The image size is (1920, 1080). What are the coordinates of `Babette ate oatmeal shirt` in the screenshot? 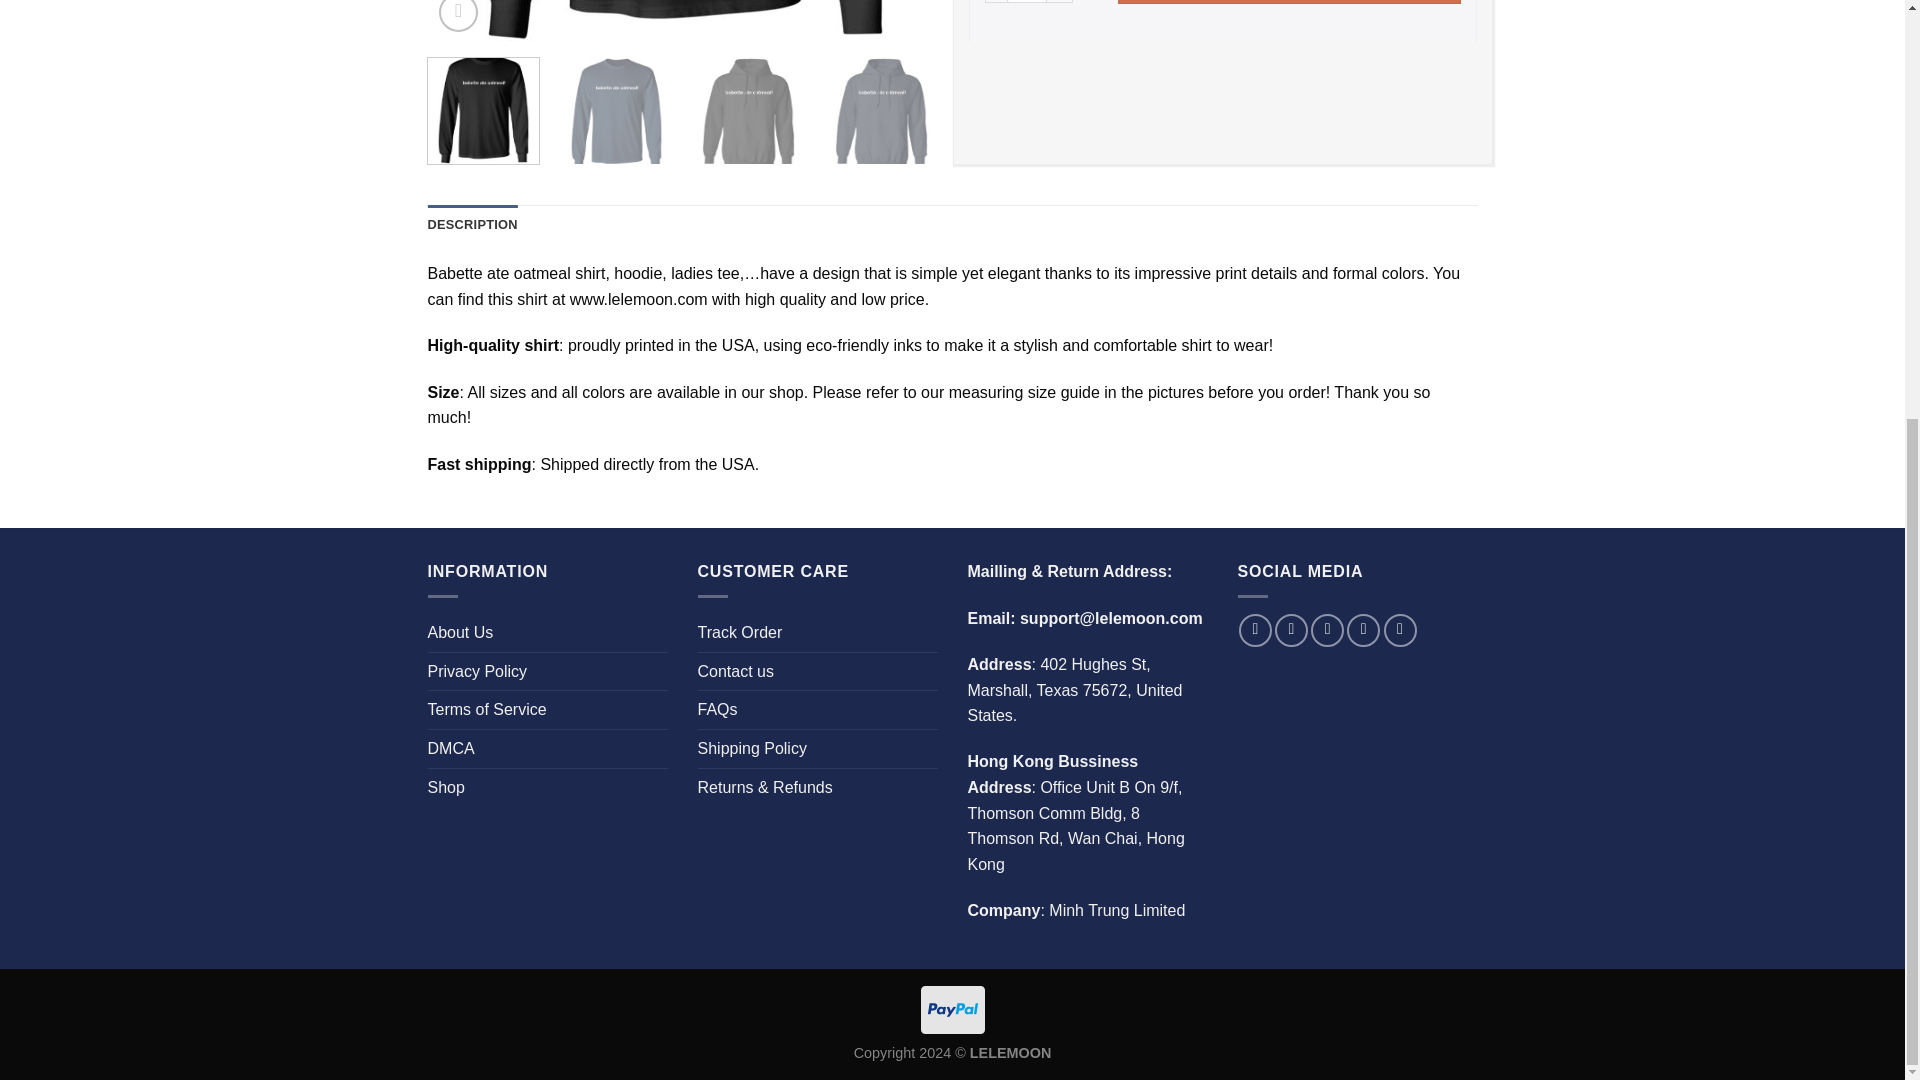 It's located at (616, 113).